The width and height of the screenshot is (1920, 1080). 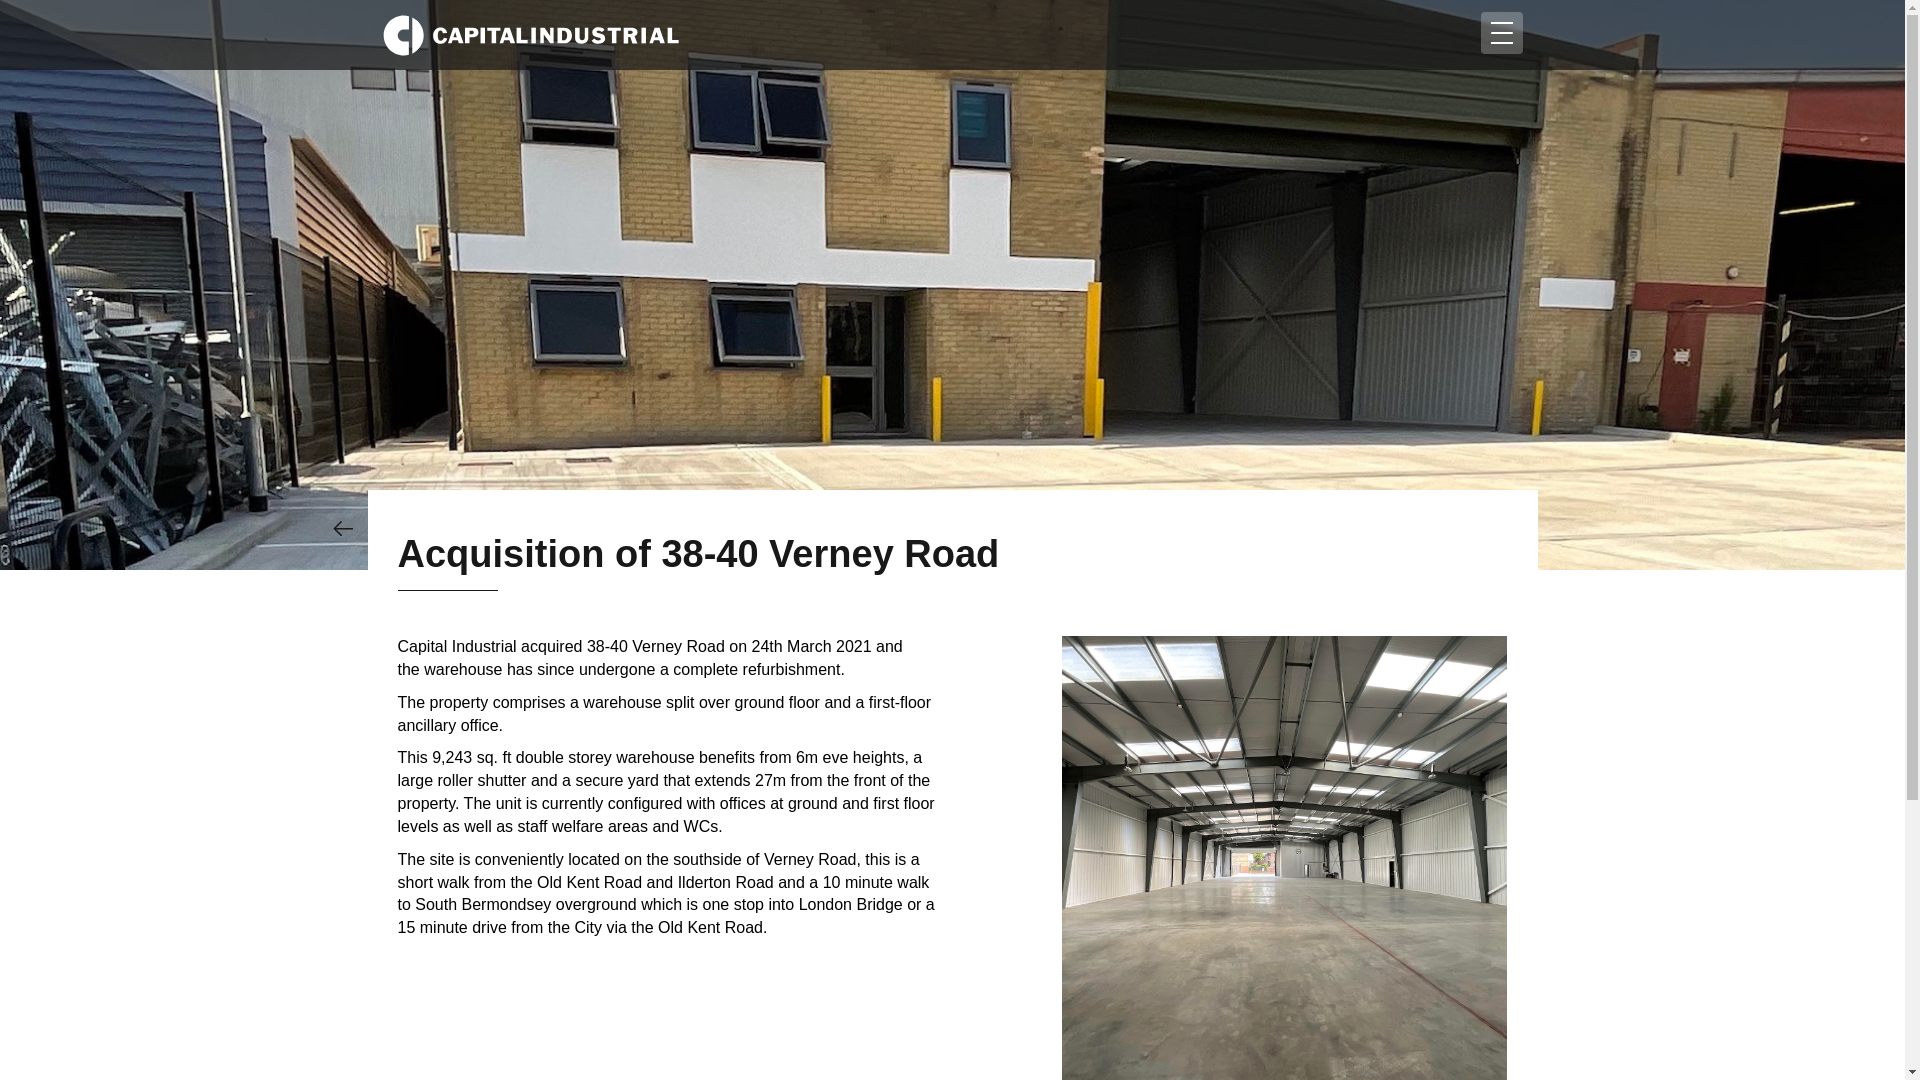 What do you see at coordinates (1501, 32) in the screenshot?
I see `Toggle navigation` at bounding box center [1501, 32].